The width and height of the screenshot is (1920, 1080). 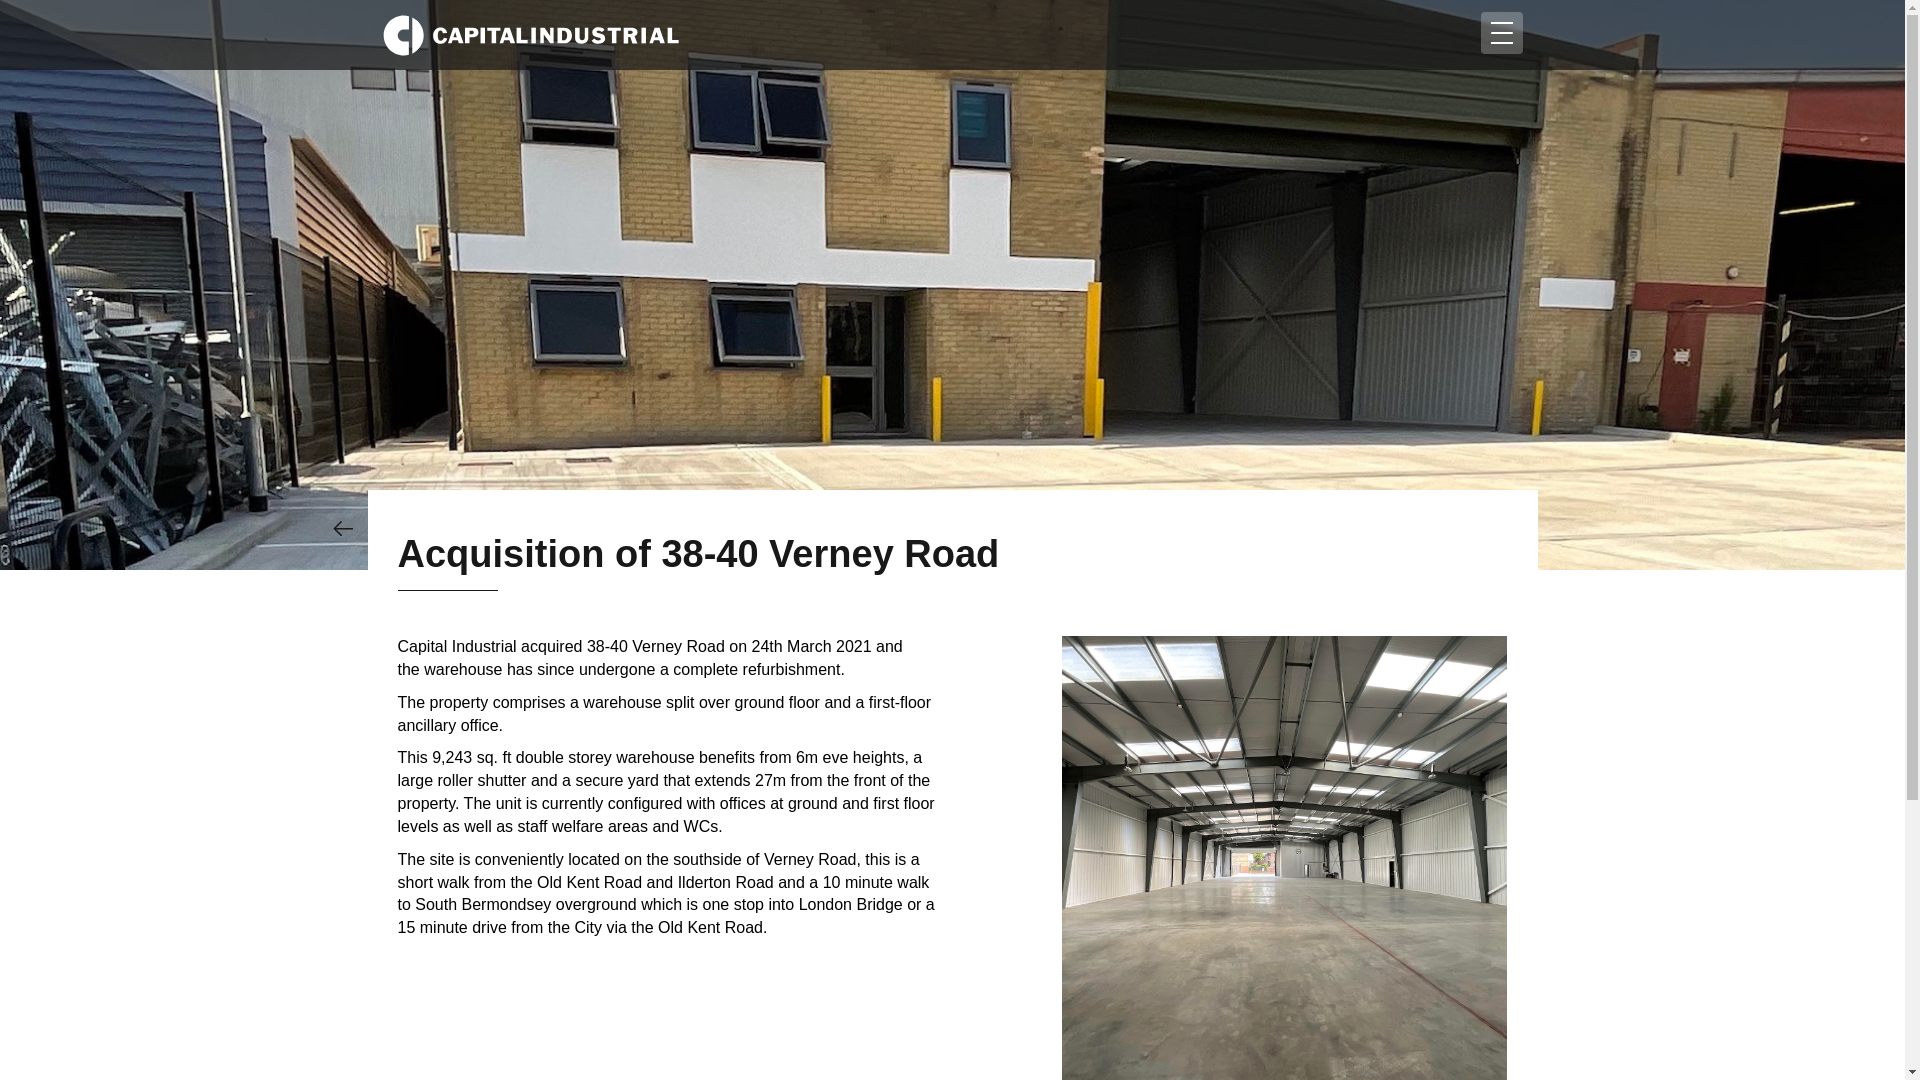 What do you see at coordinates (1501, 32) in the screenshot?
I see `Toggle navigation` at bounding box center [1501, 32].